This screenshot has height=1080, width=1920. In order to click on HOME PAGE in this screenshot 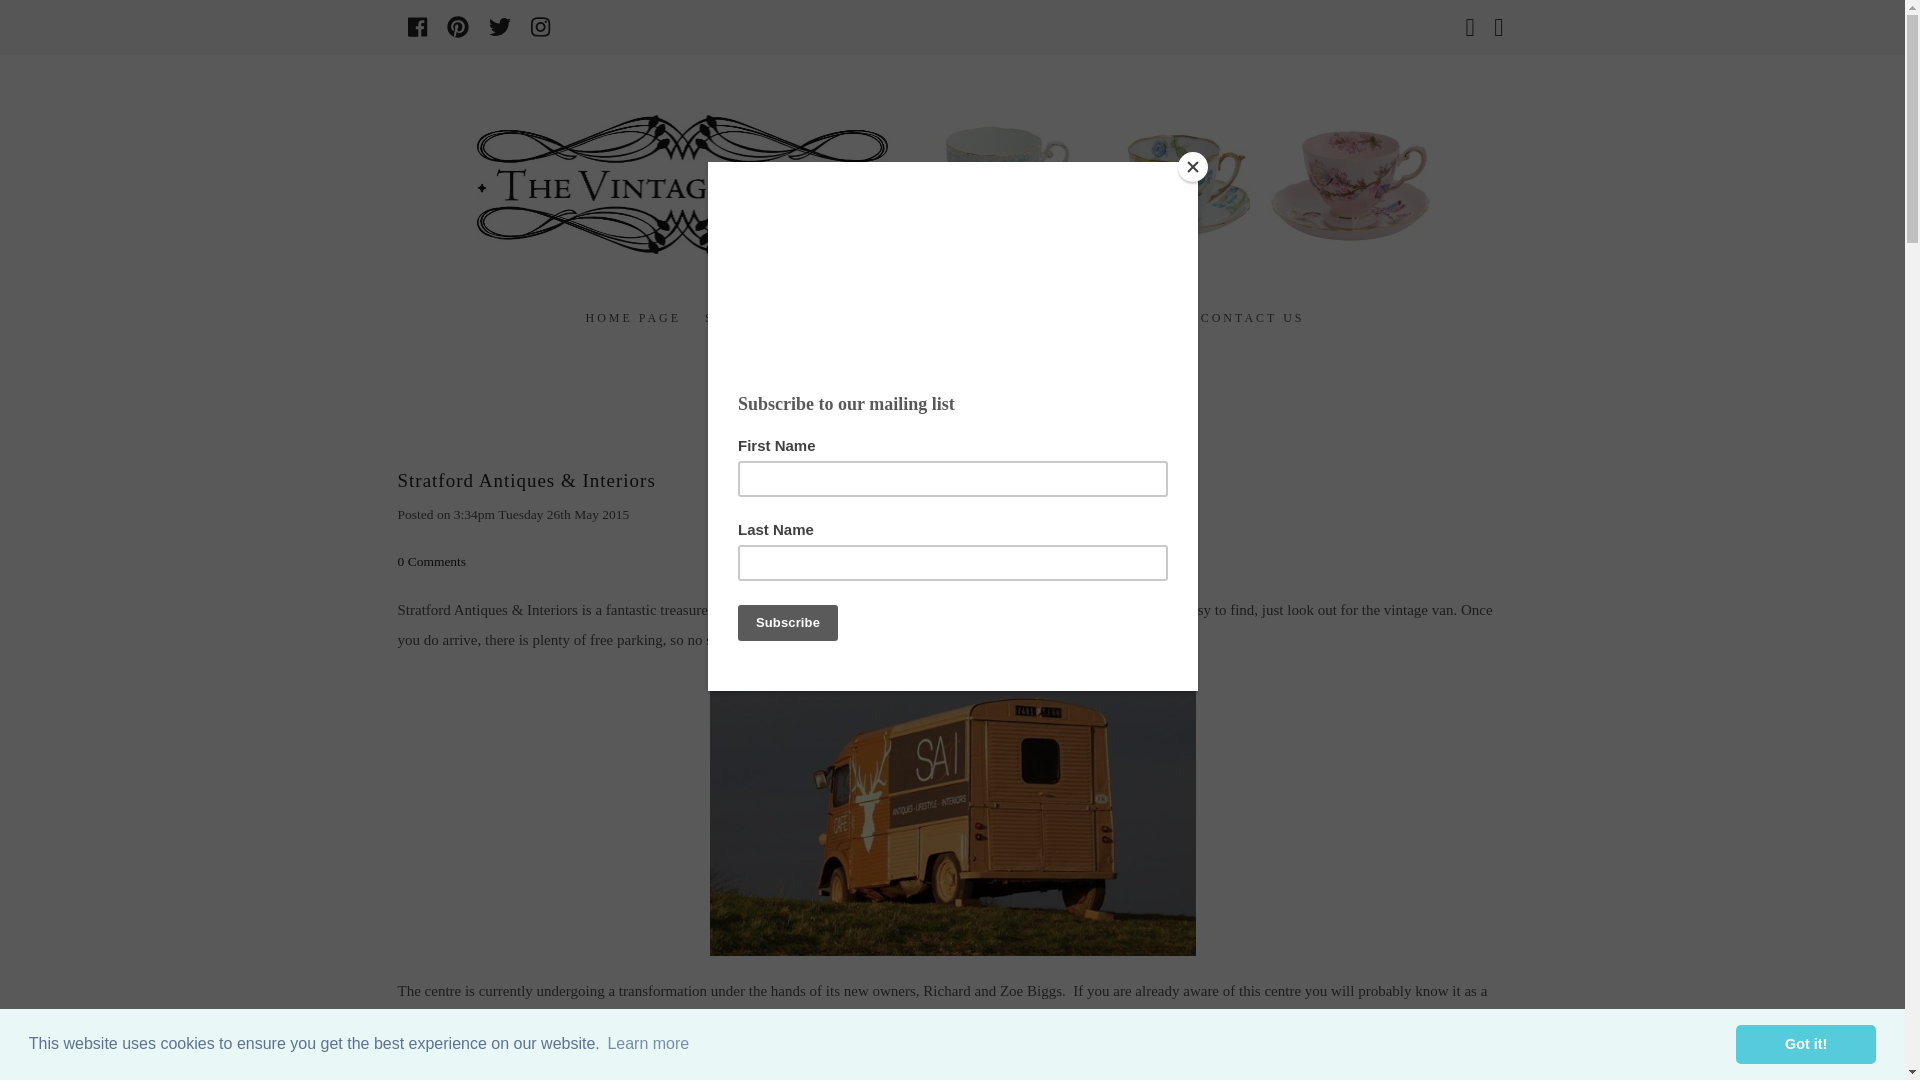, I will do `click(632, 318)`.